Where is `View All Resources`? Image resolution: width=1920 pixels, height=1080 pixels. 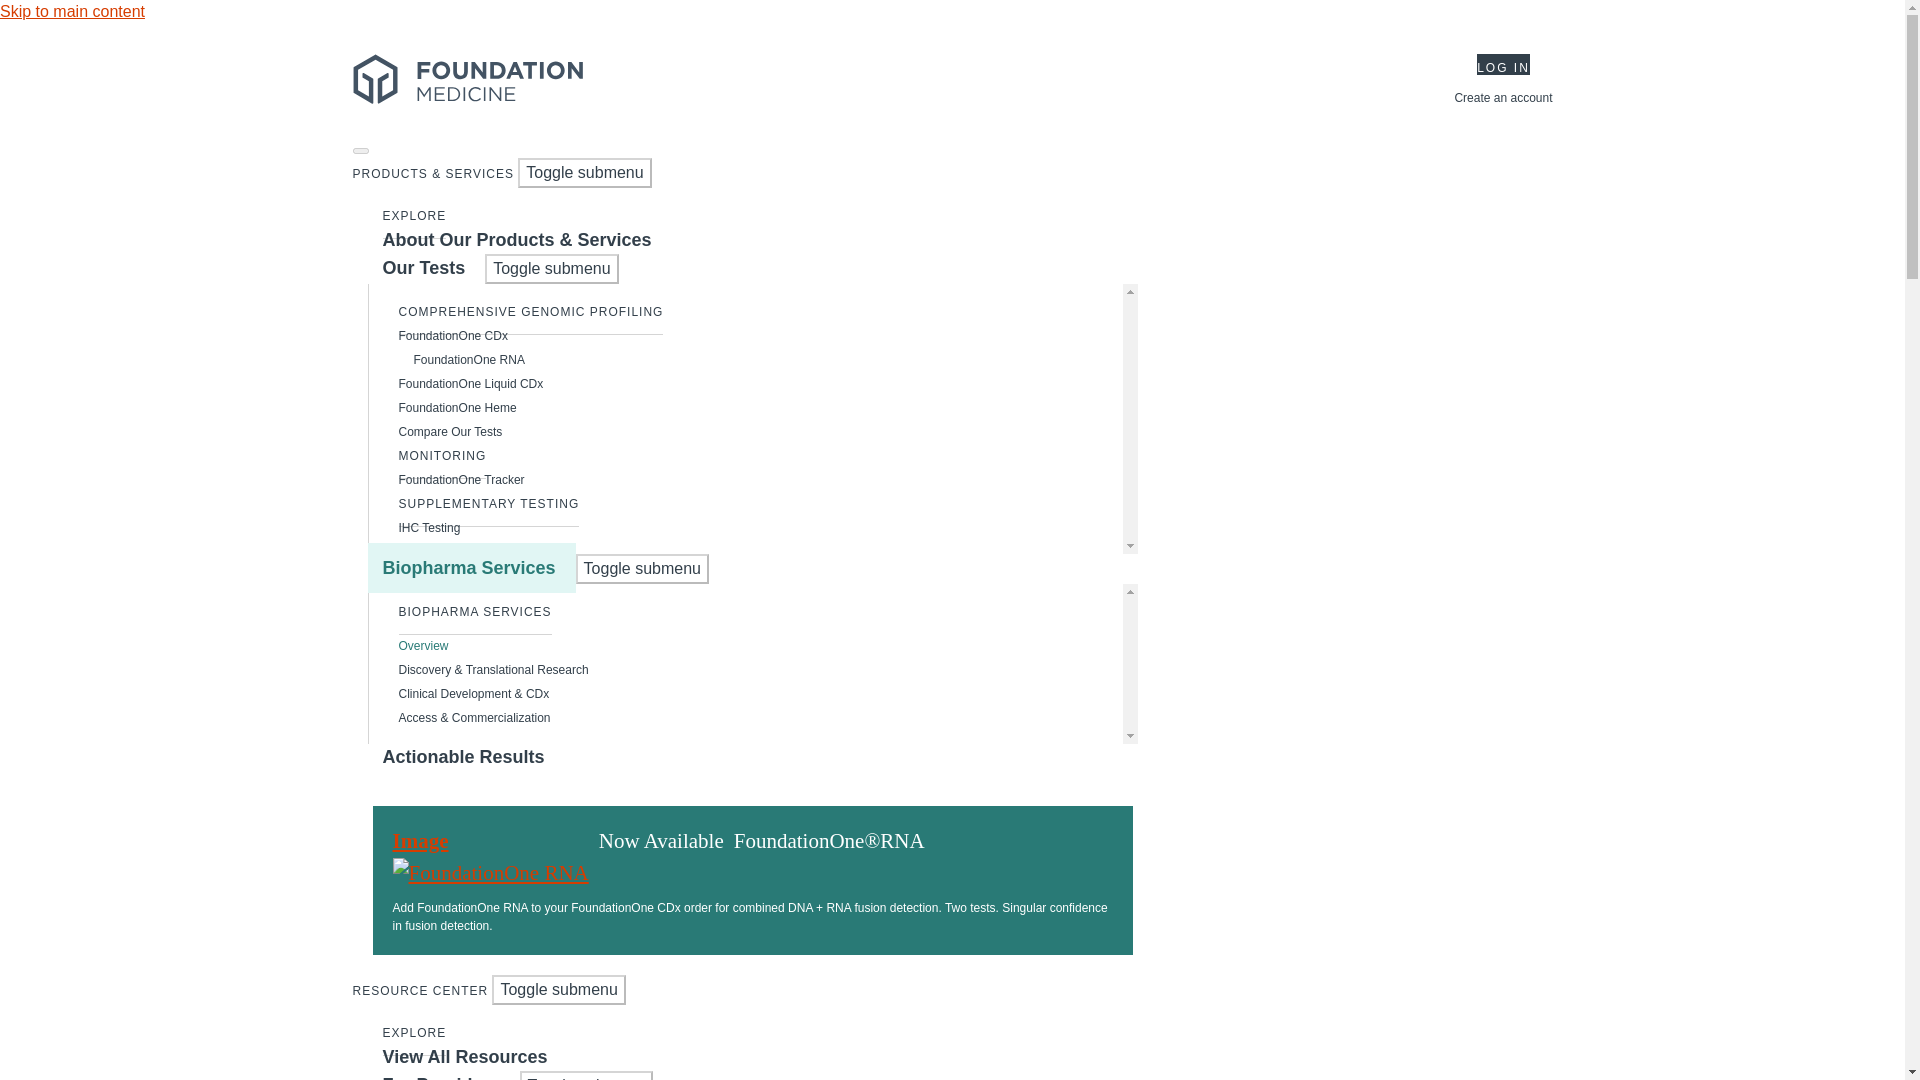 View All Resources is located at coordinates (465, 1056).